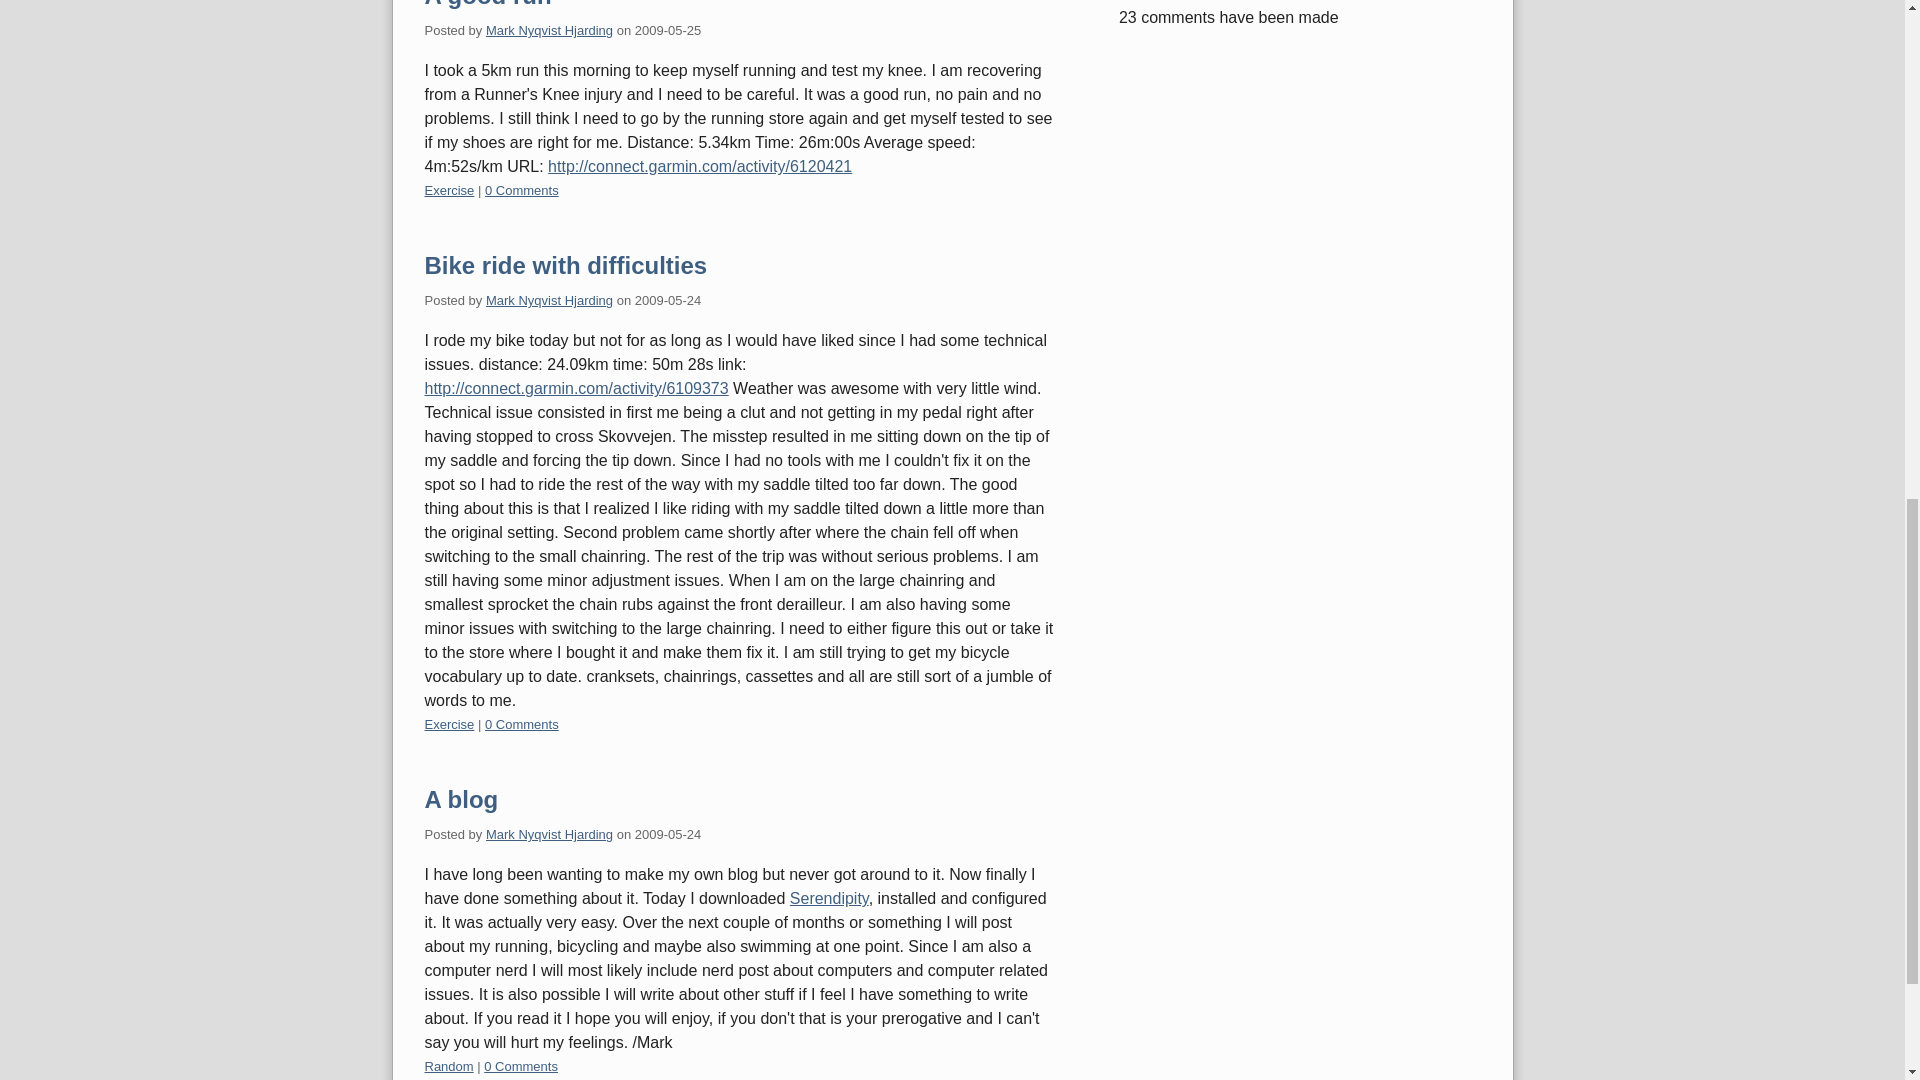 The height and width of the screenshot is (1080, 1920). I want to click on 0 Comments, so click(522, 190).